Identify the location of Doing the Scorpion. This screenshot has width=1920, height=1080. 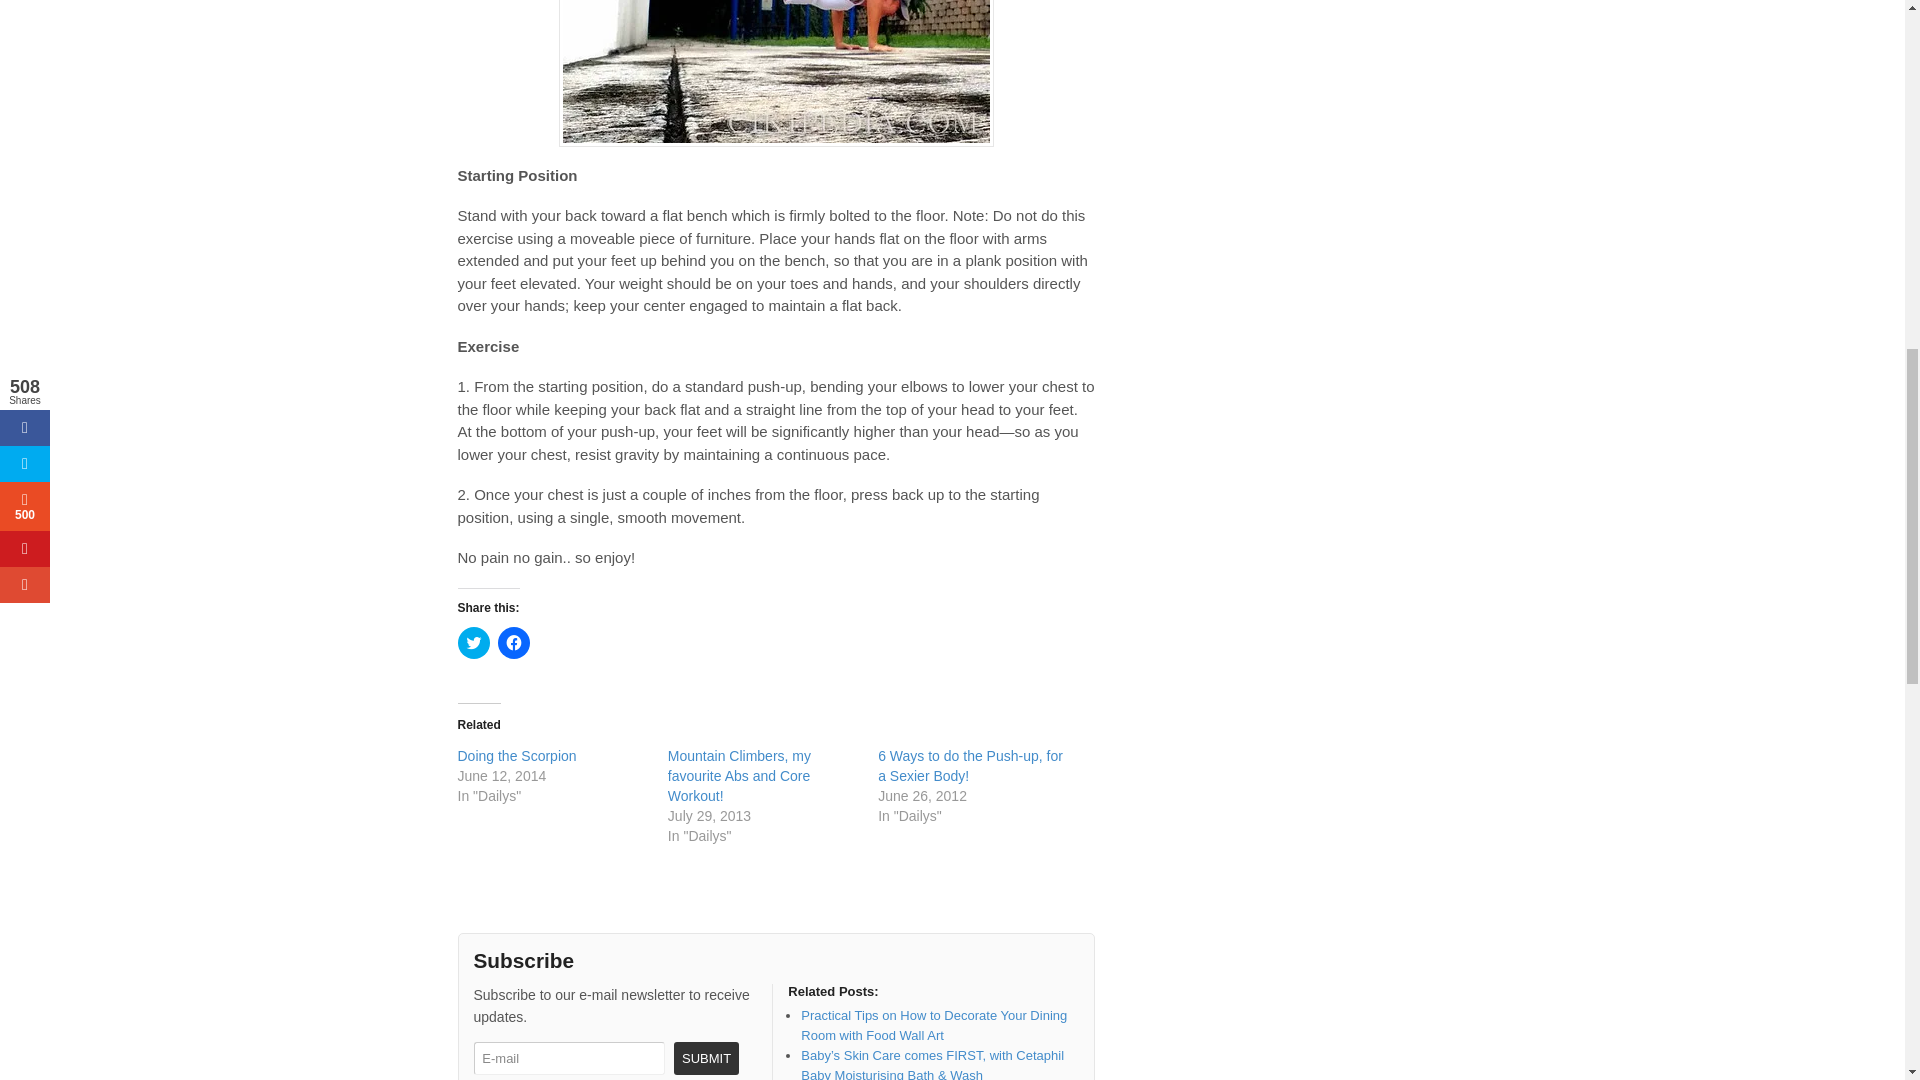
(518, 756).